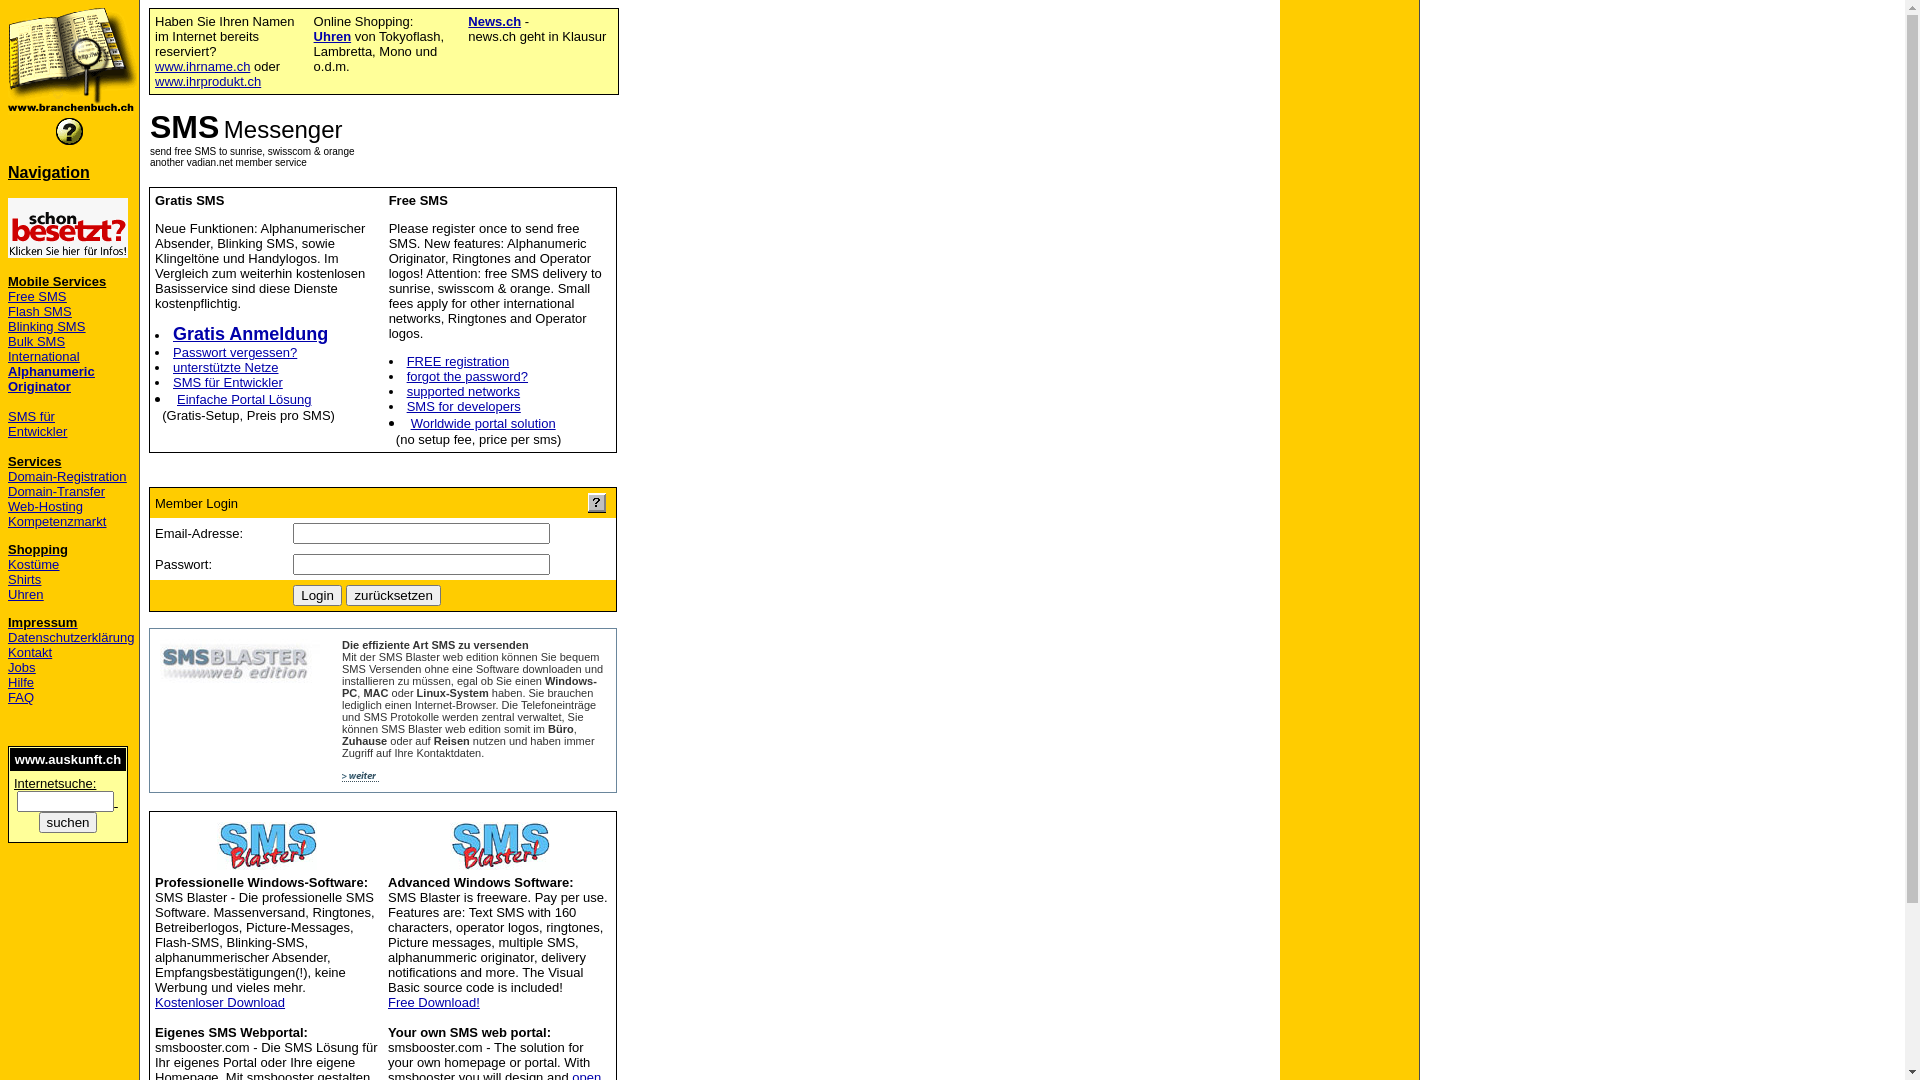 The width and height of the screenshot is (1920, 1080). What do you see at coordinates (24, 580) in the screenshot?
I see `Shirts` at bounding box center [24, 580].